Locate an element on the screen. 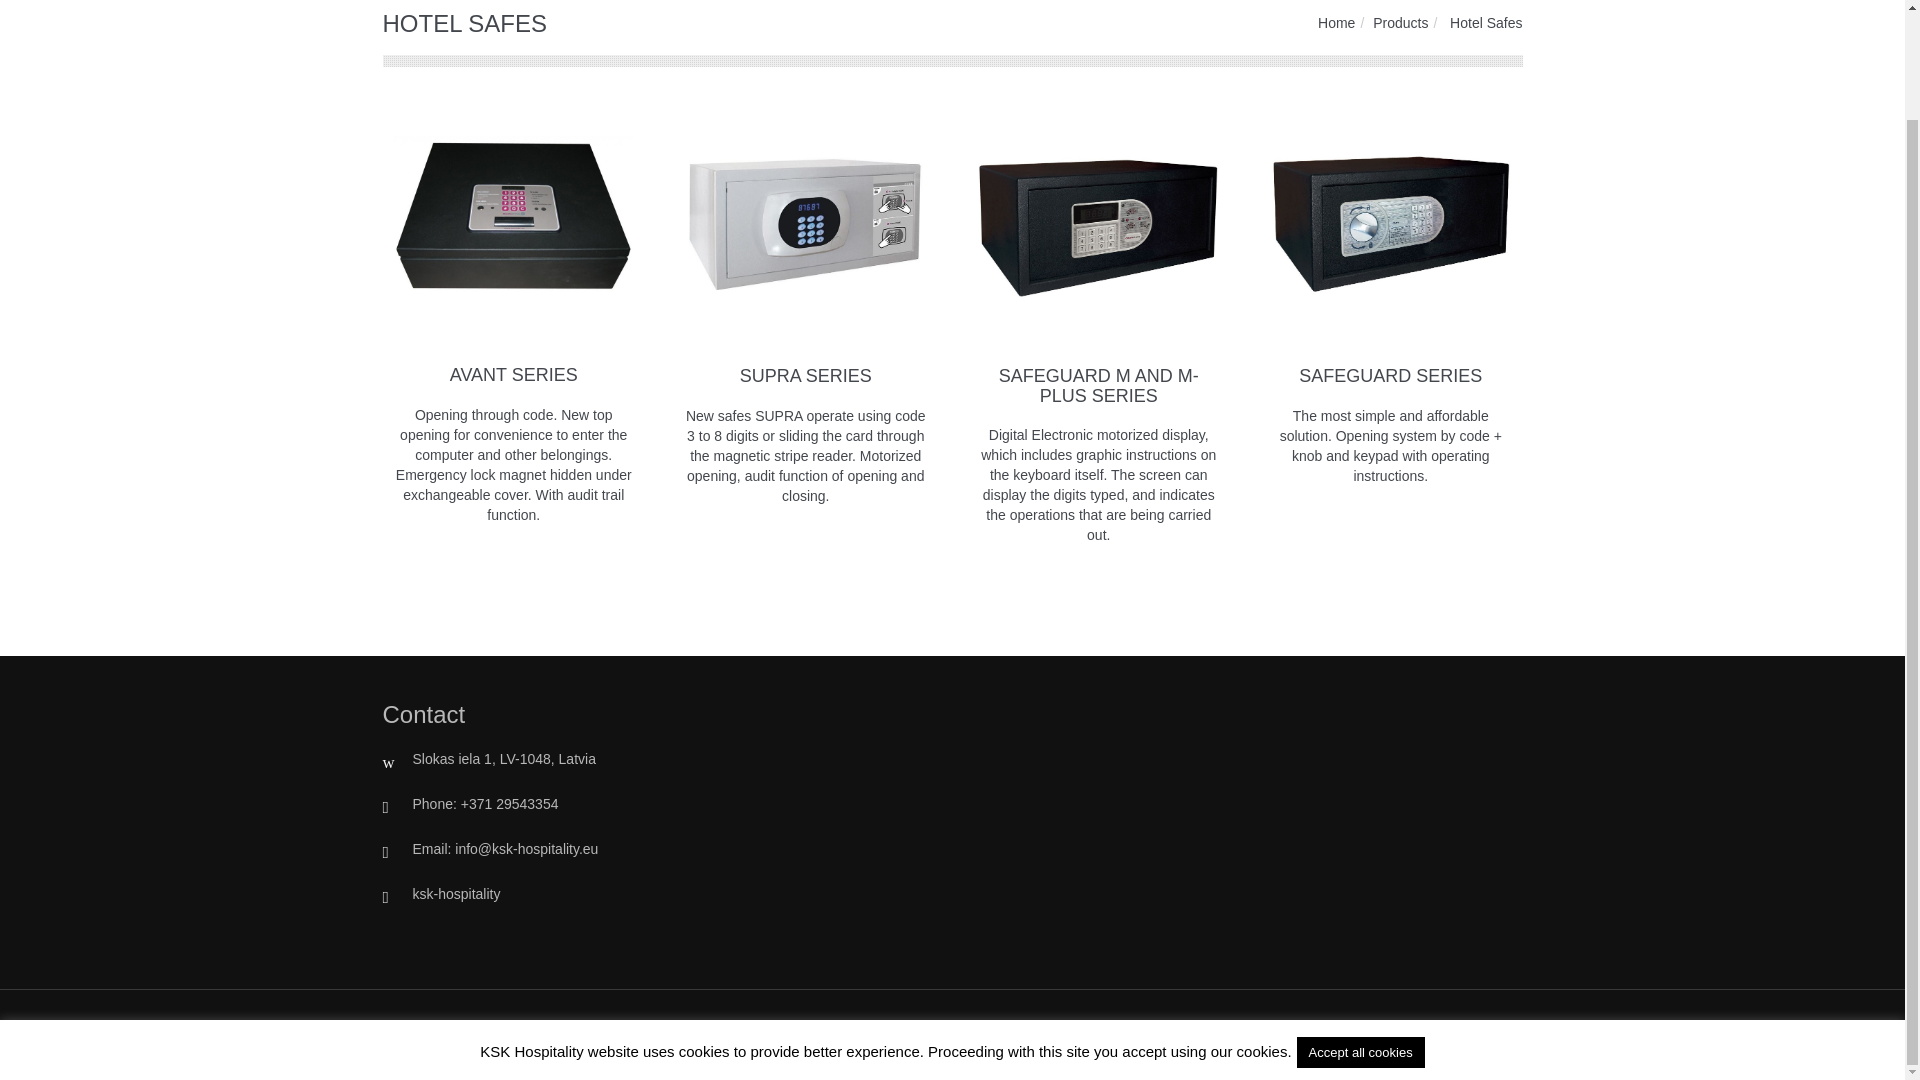 This screenshot has width=1920, height=1080. ksk-hospitality is located at coordinates (456, 893).